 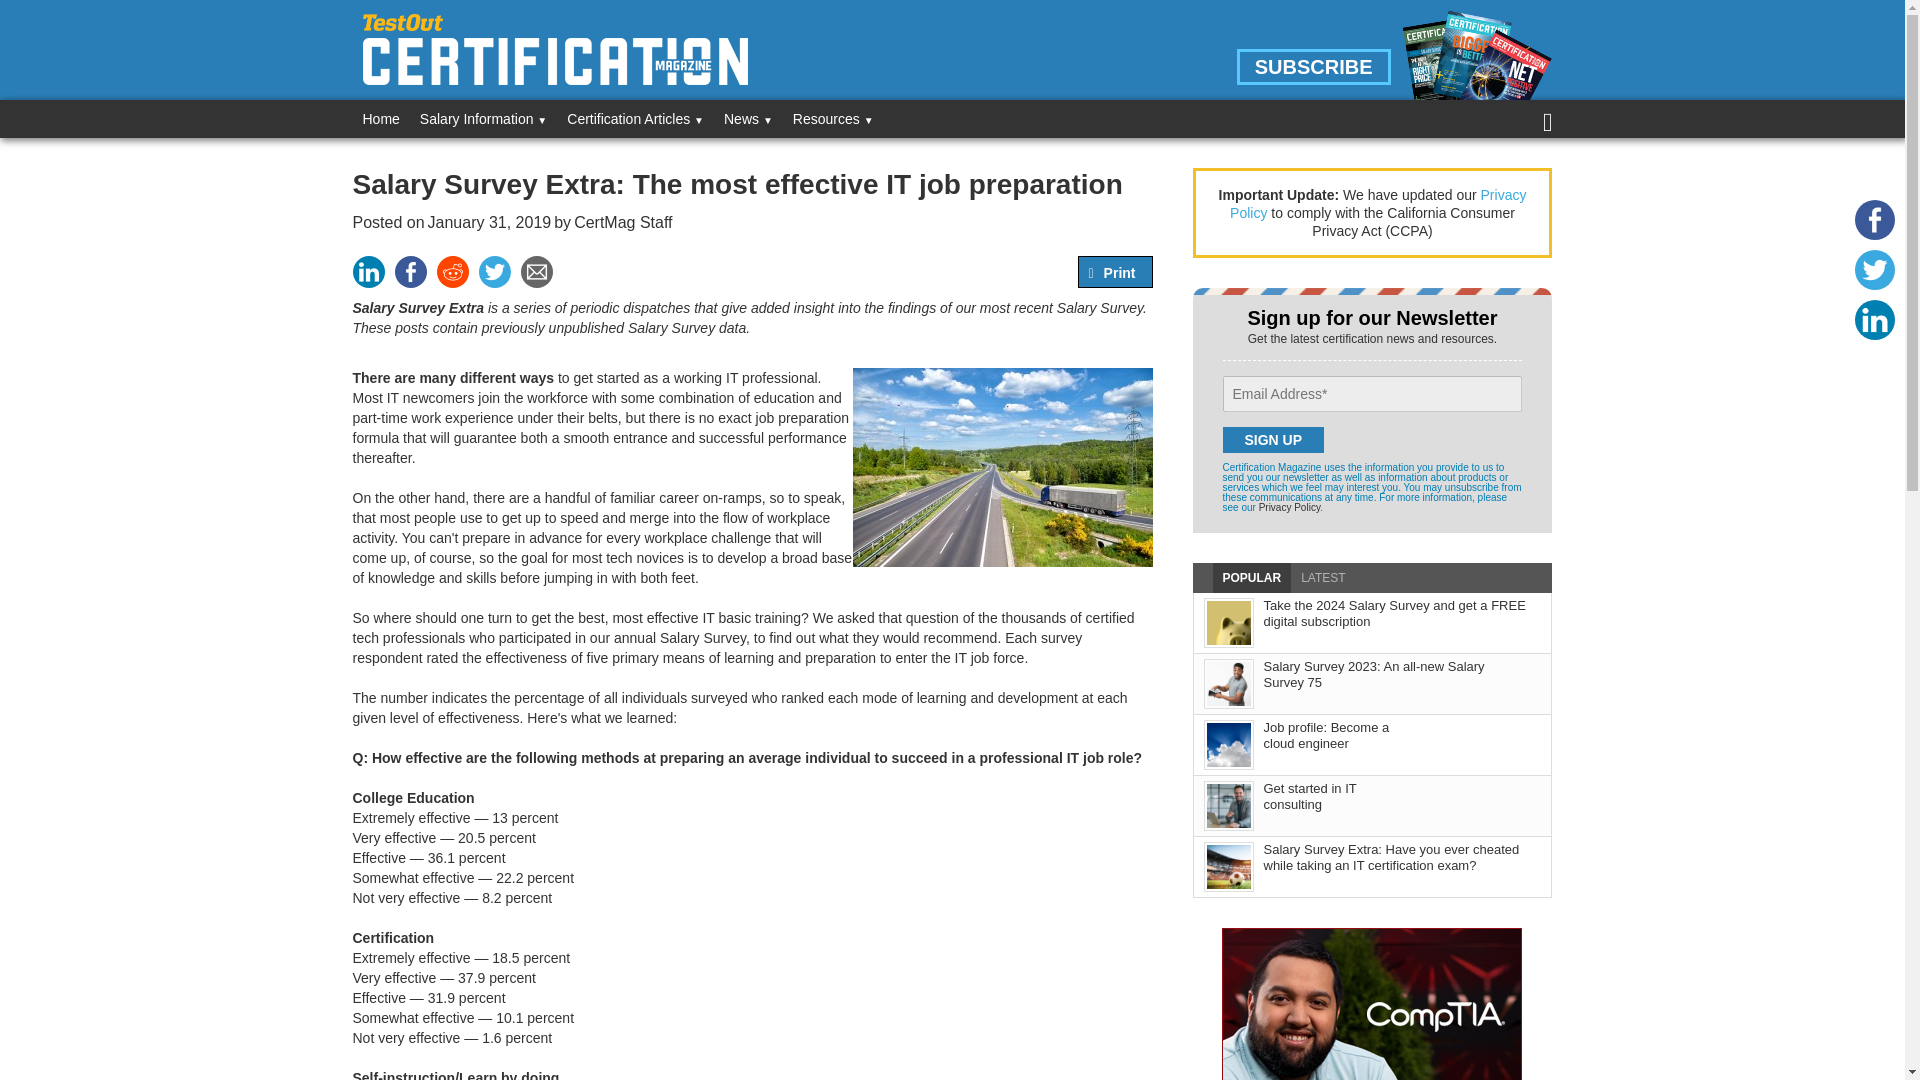 I want to click on SUBSCRIBE, so click(x=1313, y=66).